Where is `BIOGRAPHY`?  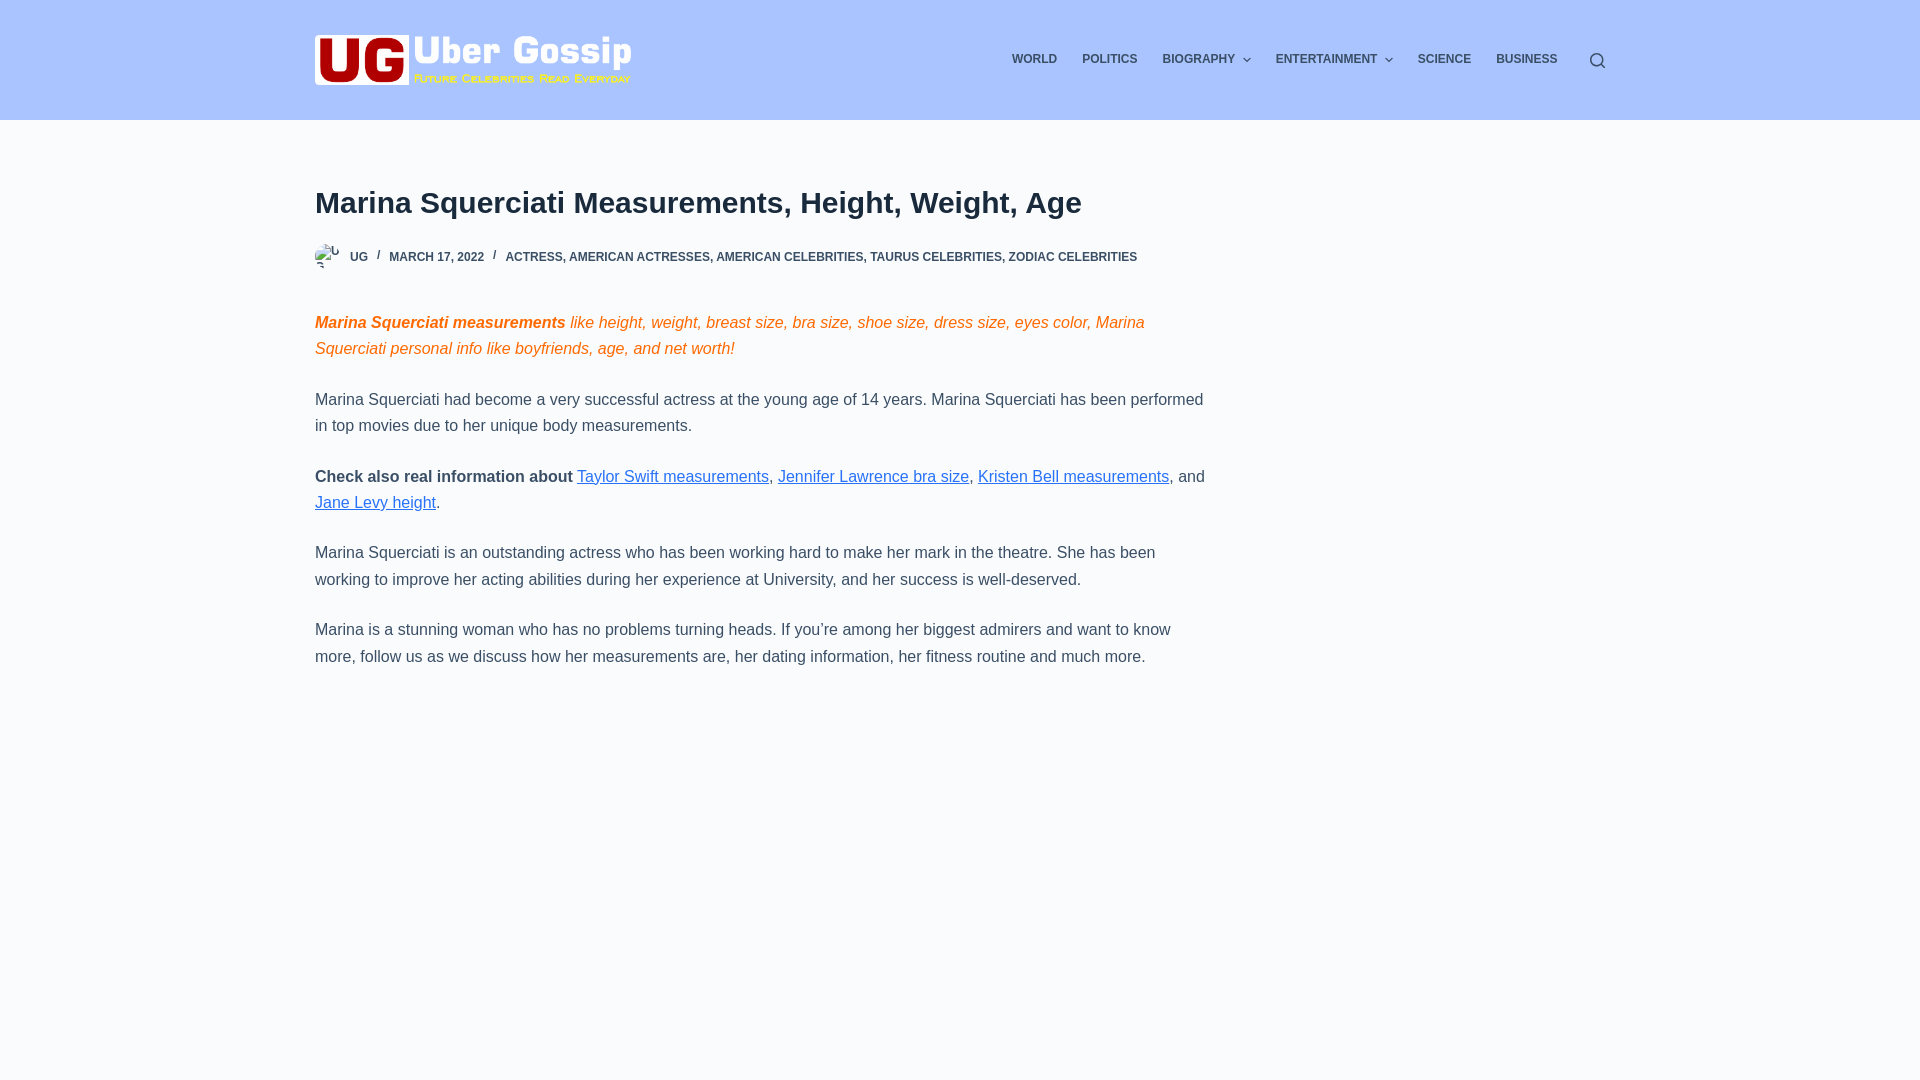 BIOGRAPHY is located at coordinates (1206, 60).